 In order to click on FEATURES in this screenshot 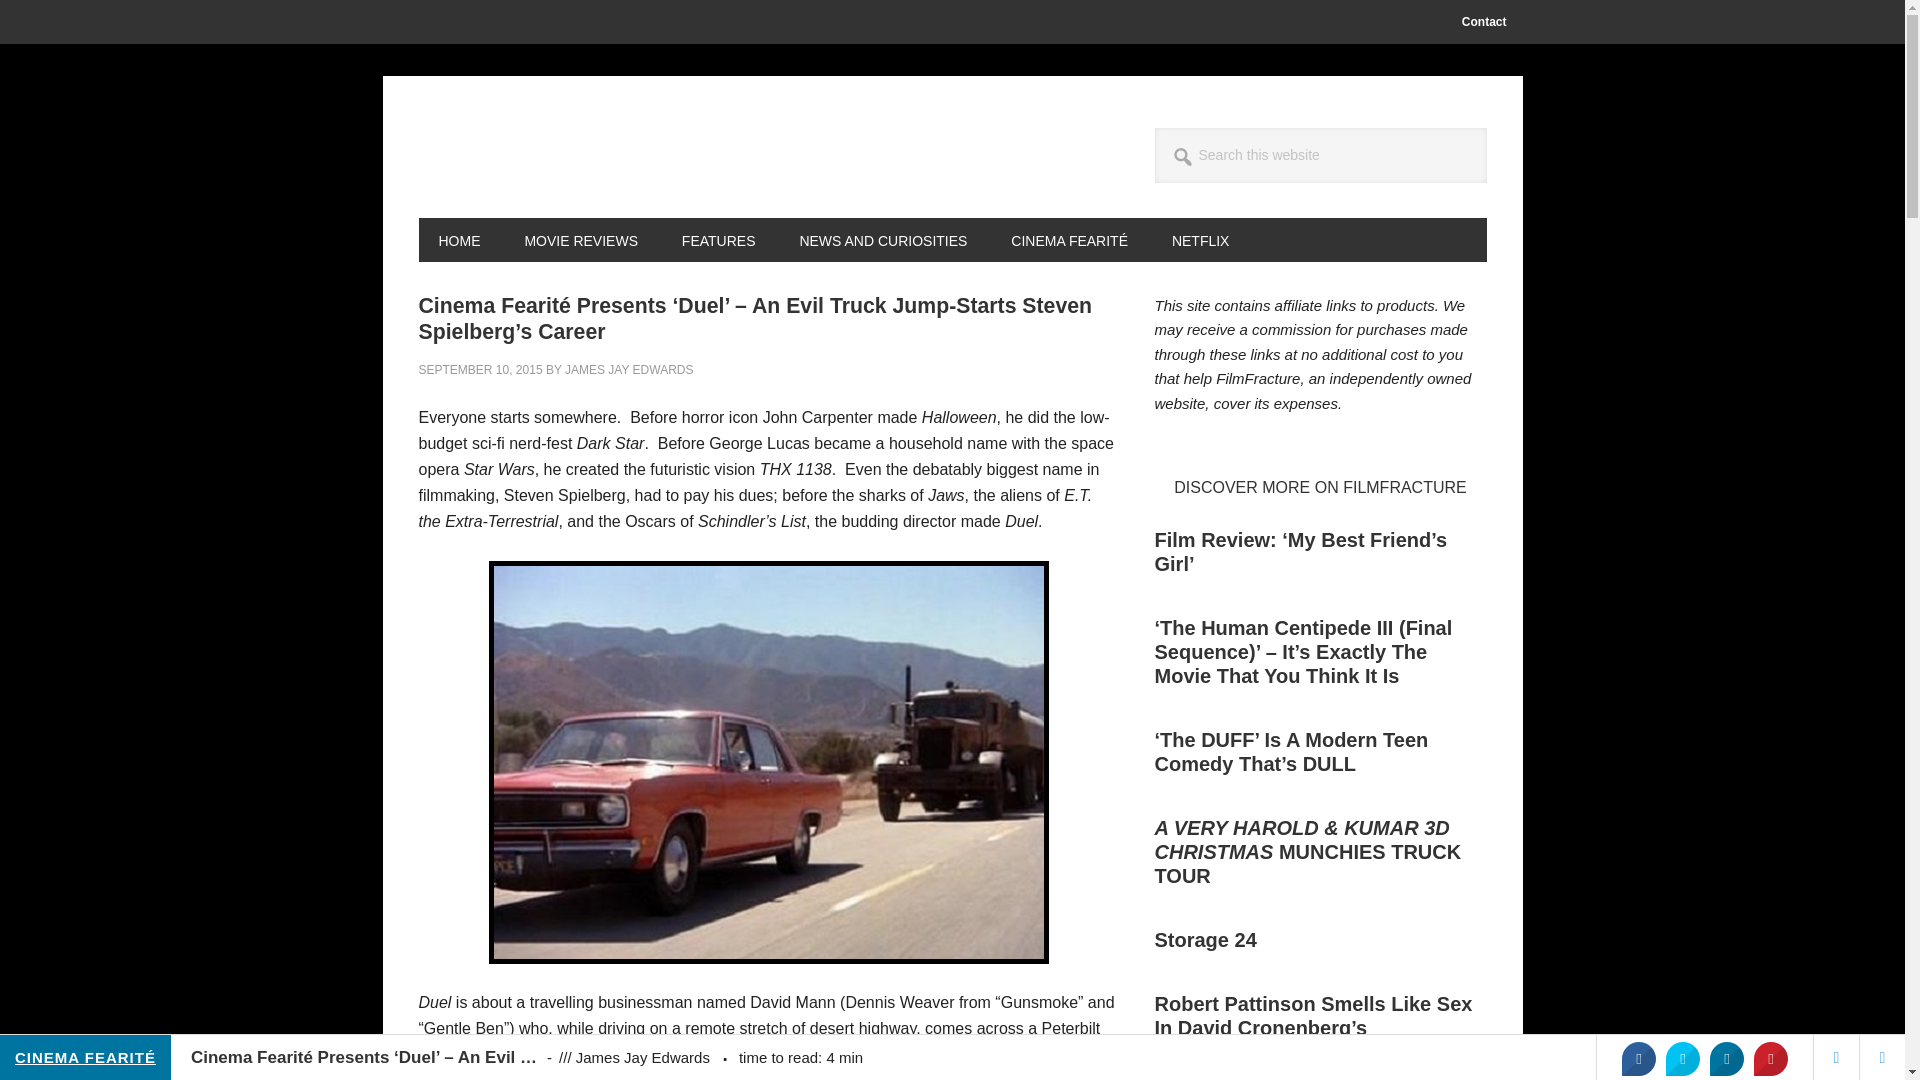, I will do `click(718, 240)`.